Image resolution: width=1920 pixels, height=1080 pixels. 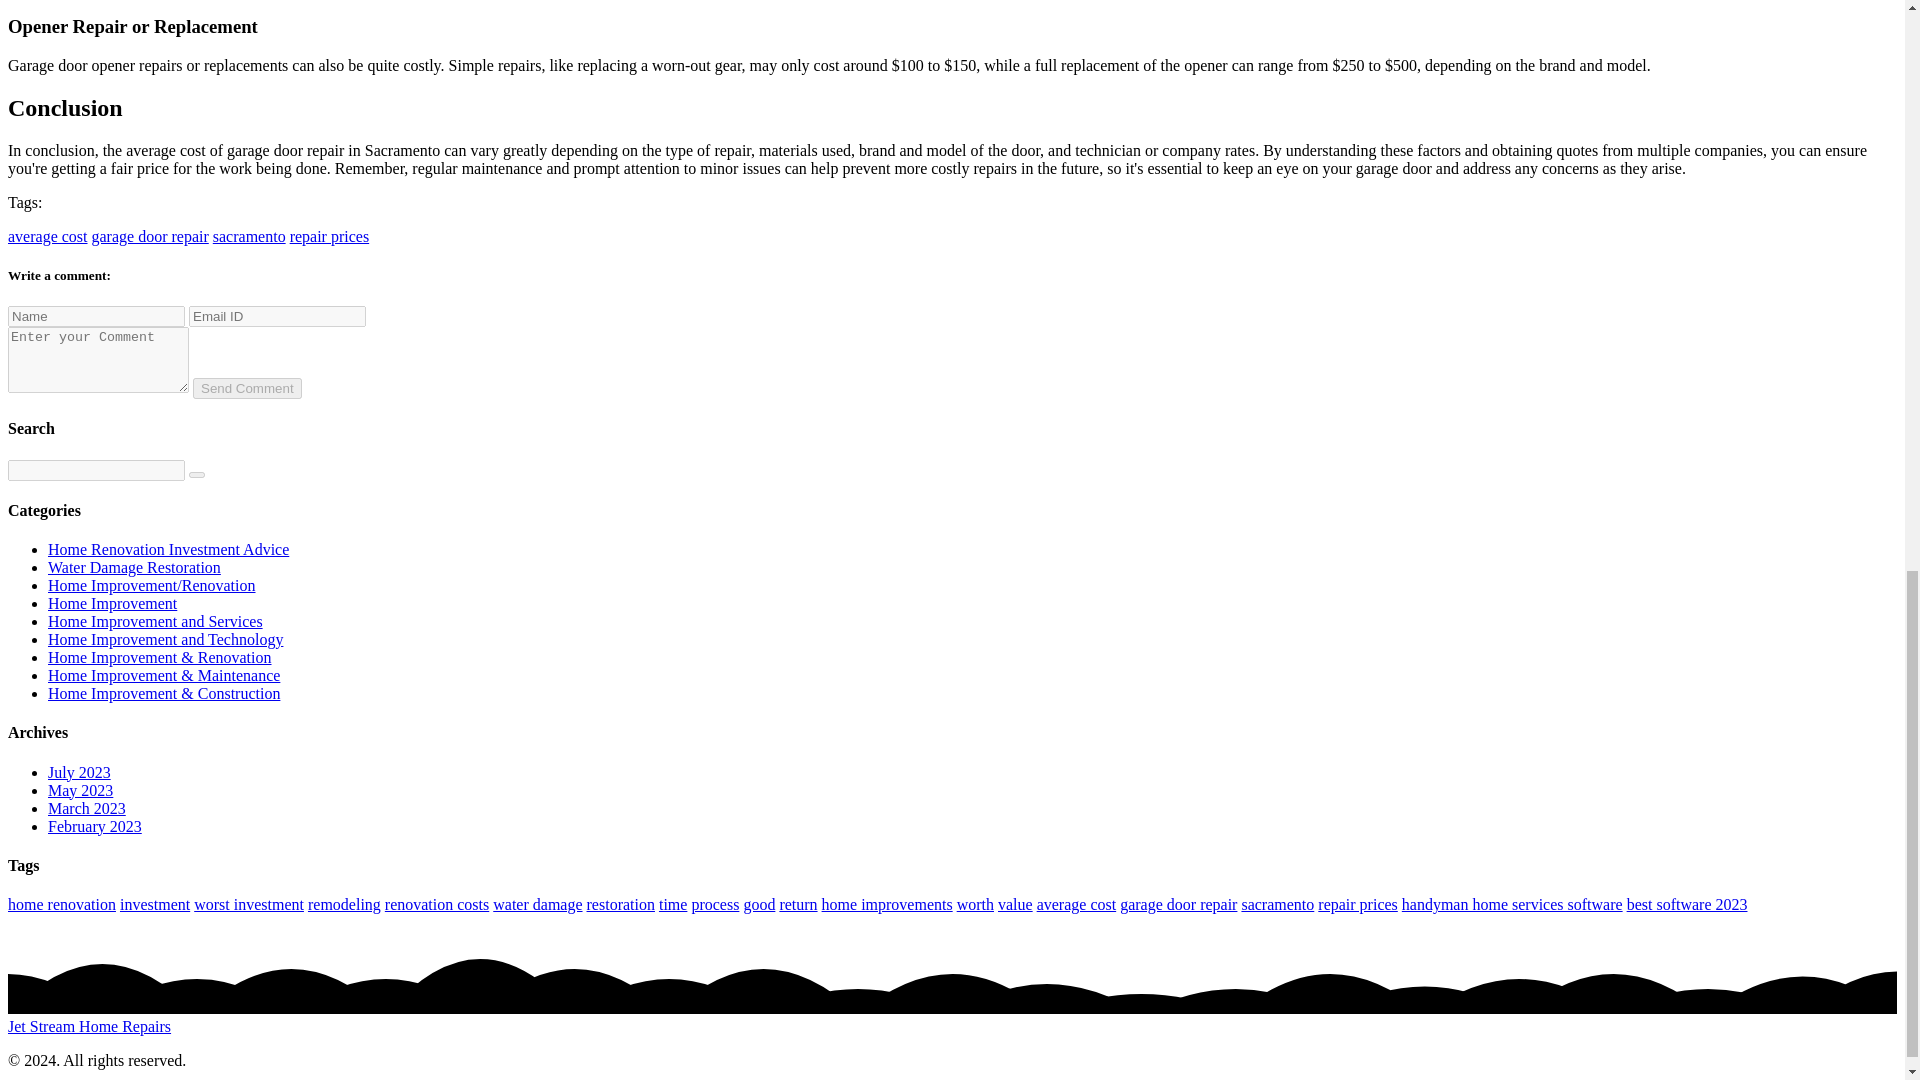 What do you see at coordinates (798, 904) in the screenshot?
I see `return` at bounding box center [798, 904].